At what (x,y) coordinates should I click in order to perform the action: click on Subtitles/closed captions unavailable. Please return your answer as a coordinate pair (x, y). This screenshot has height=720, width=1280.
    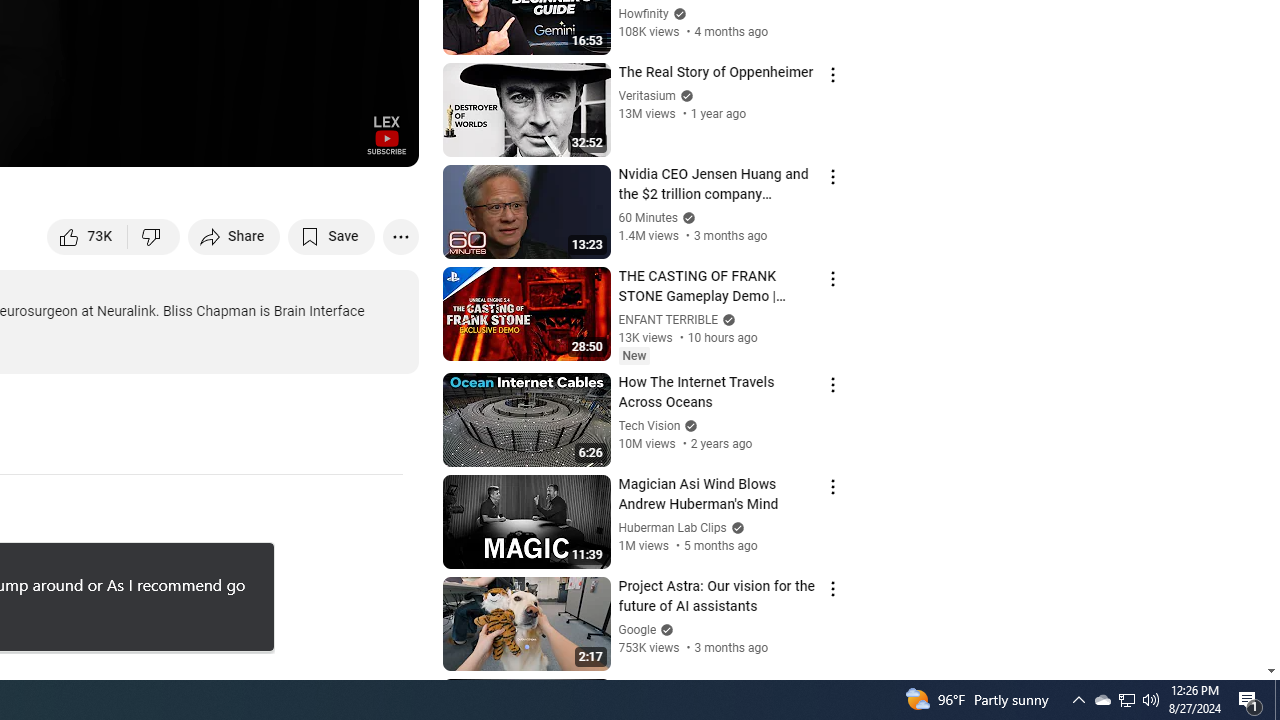
    Looking at the image, I should click on (190, 142).